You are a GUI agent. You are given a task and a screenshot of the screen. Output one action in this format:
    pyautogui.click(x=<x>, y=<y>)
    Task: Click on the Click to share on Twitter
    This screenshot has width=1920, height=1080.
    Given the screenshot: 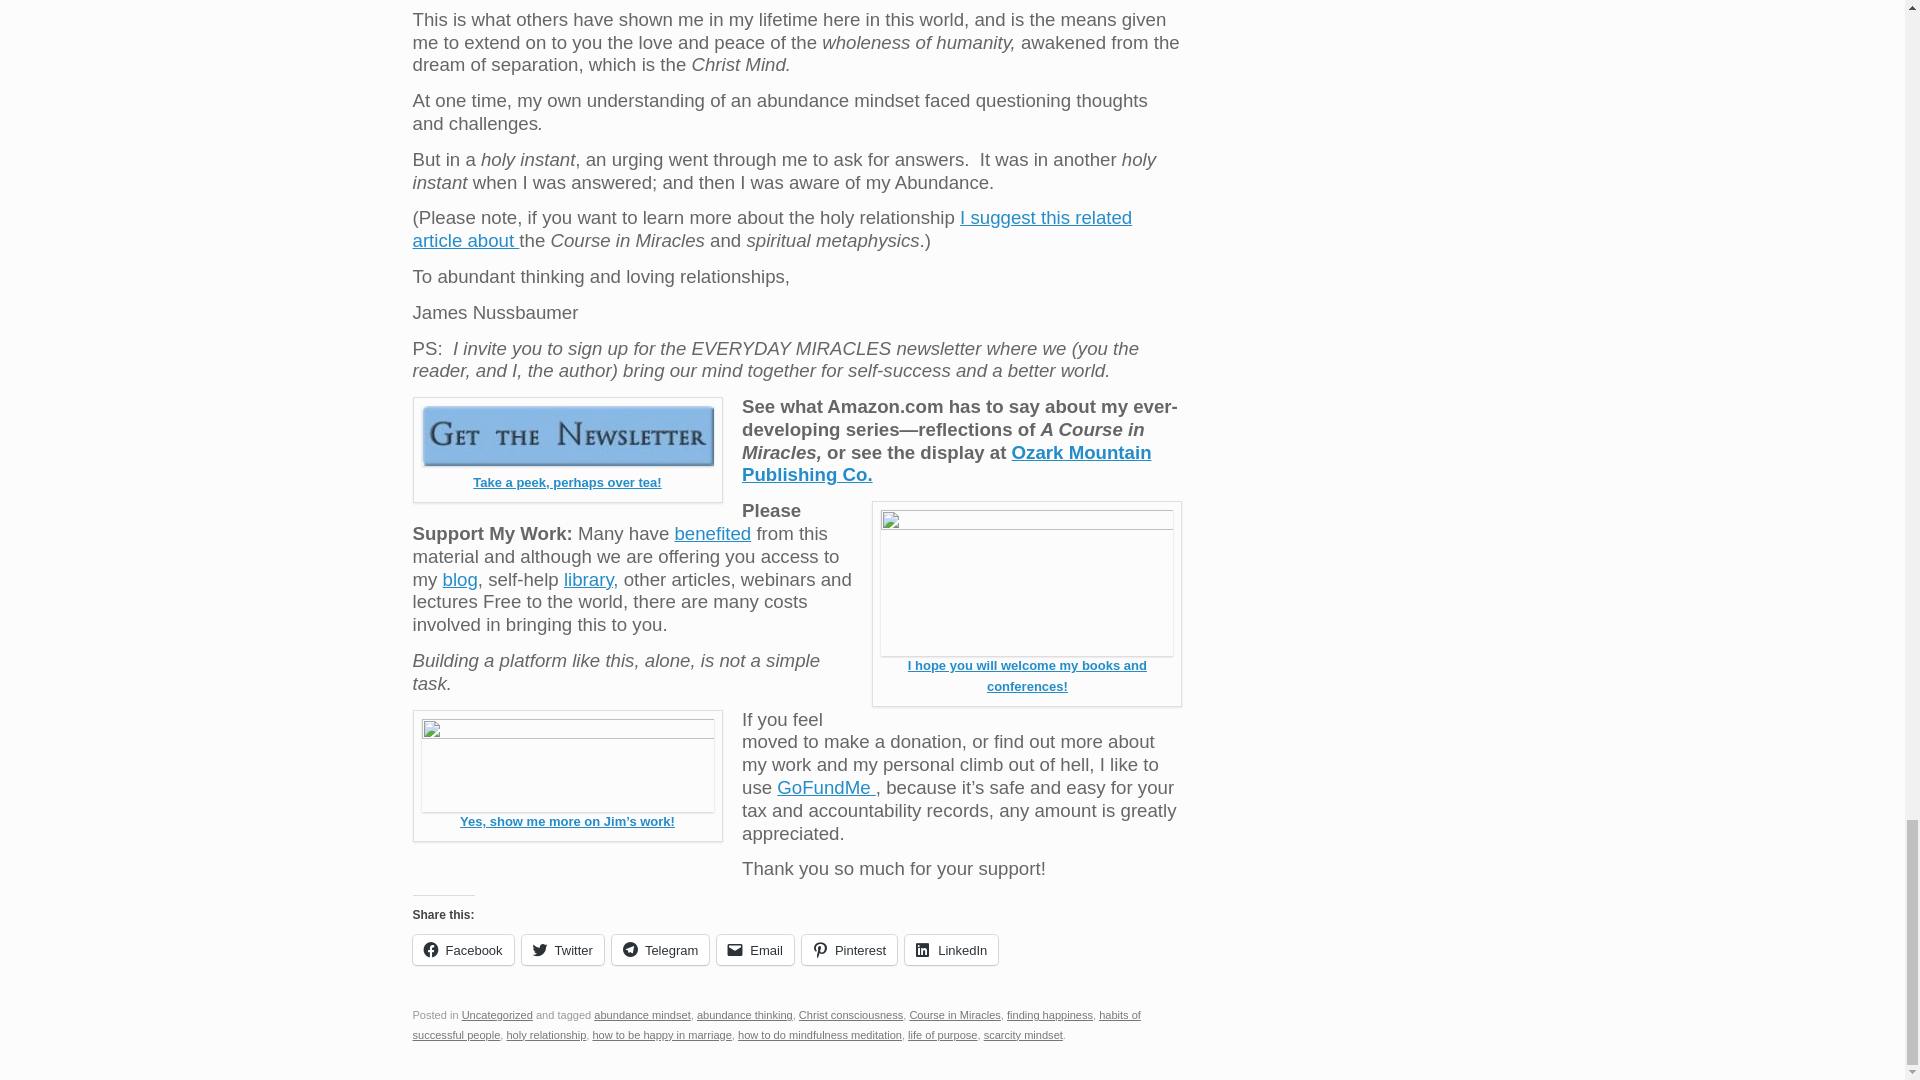 What is the action you would take?
    pyautogui.click(x=563, y=950)
    